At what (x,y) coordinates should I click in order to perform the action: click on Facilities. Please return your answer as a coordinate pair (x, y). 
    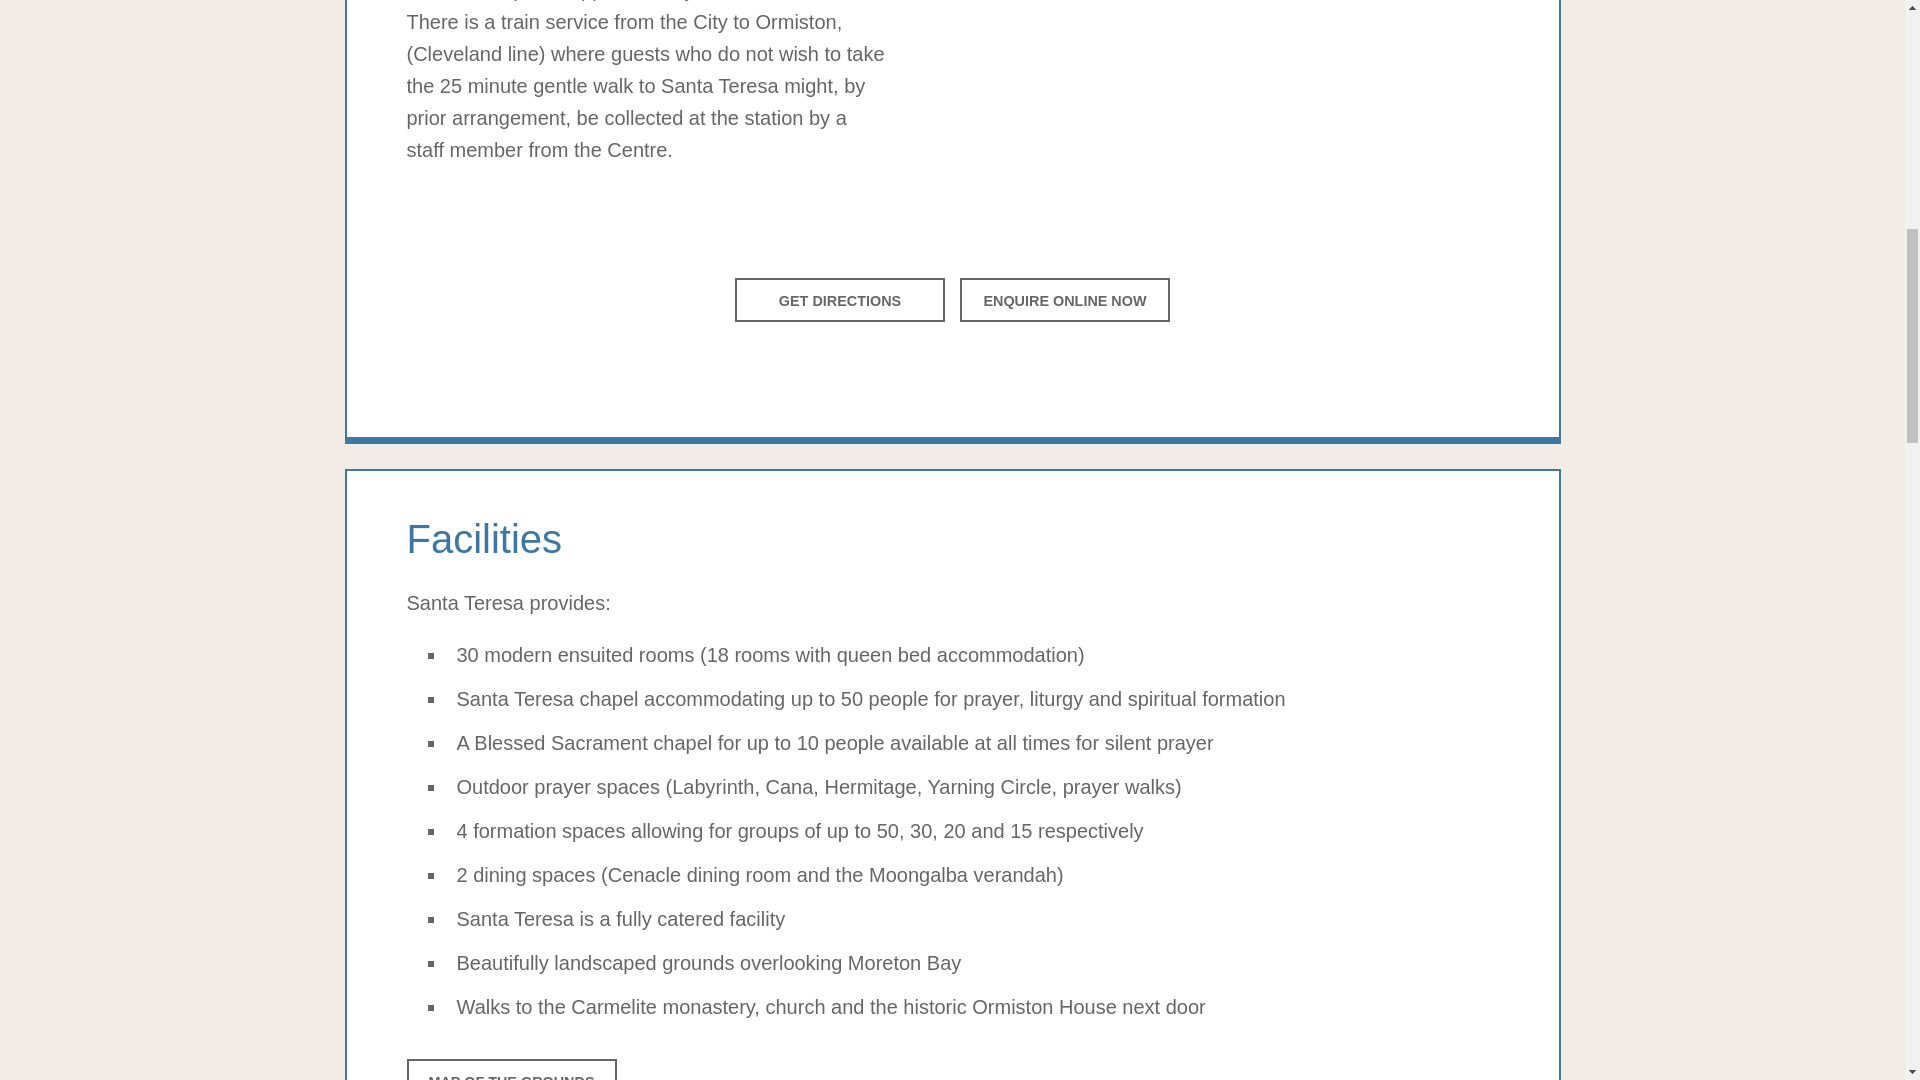
    Looking at the image, I should click on (951, 538).